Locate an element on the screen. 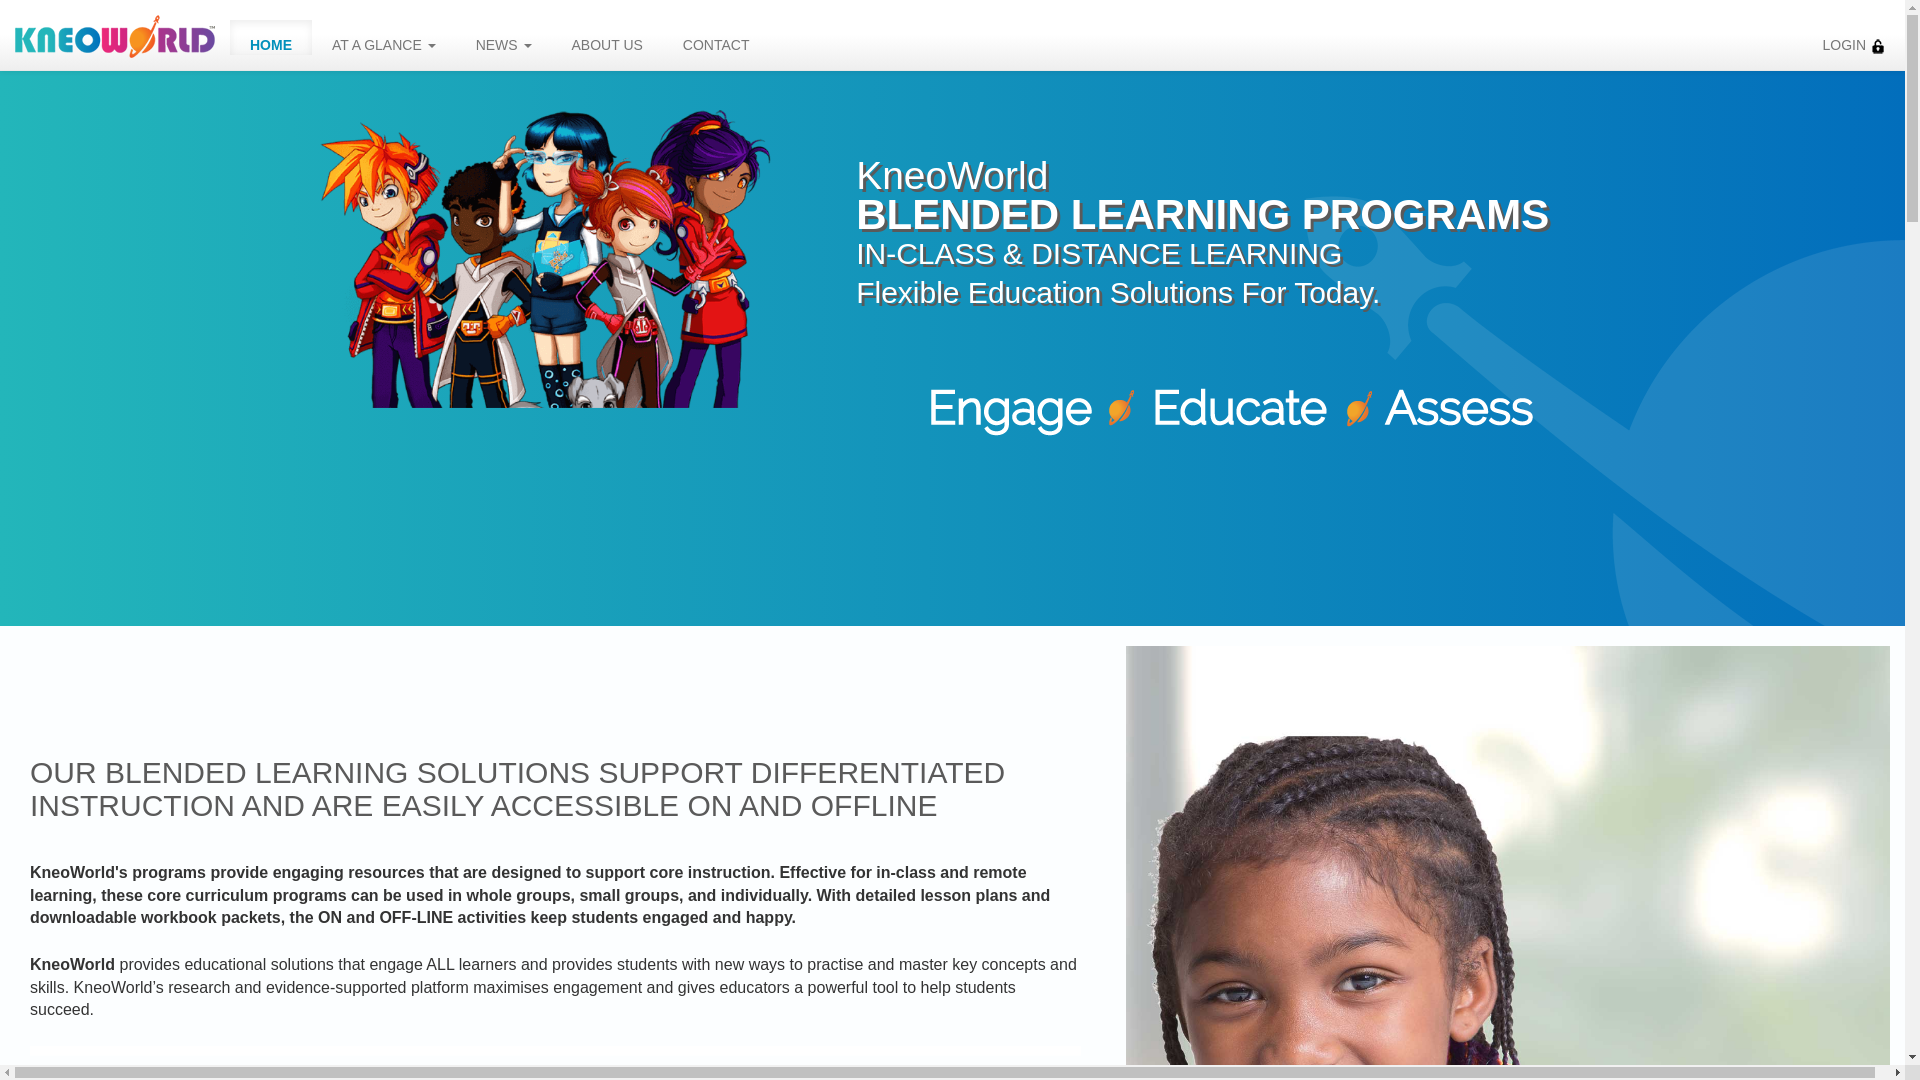 The height and width of the screenshot is (1080, 1920). AT A GLANCE is located at coordinates (384, 38).